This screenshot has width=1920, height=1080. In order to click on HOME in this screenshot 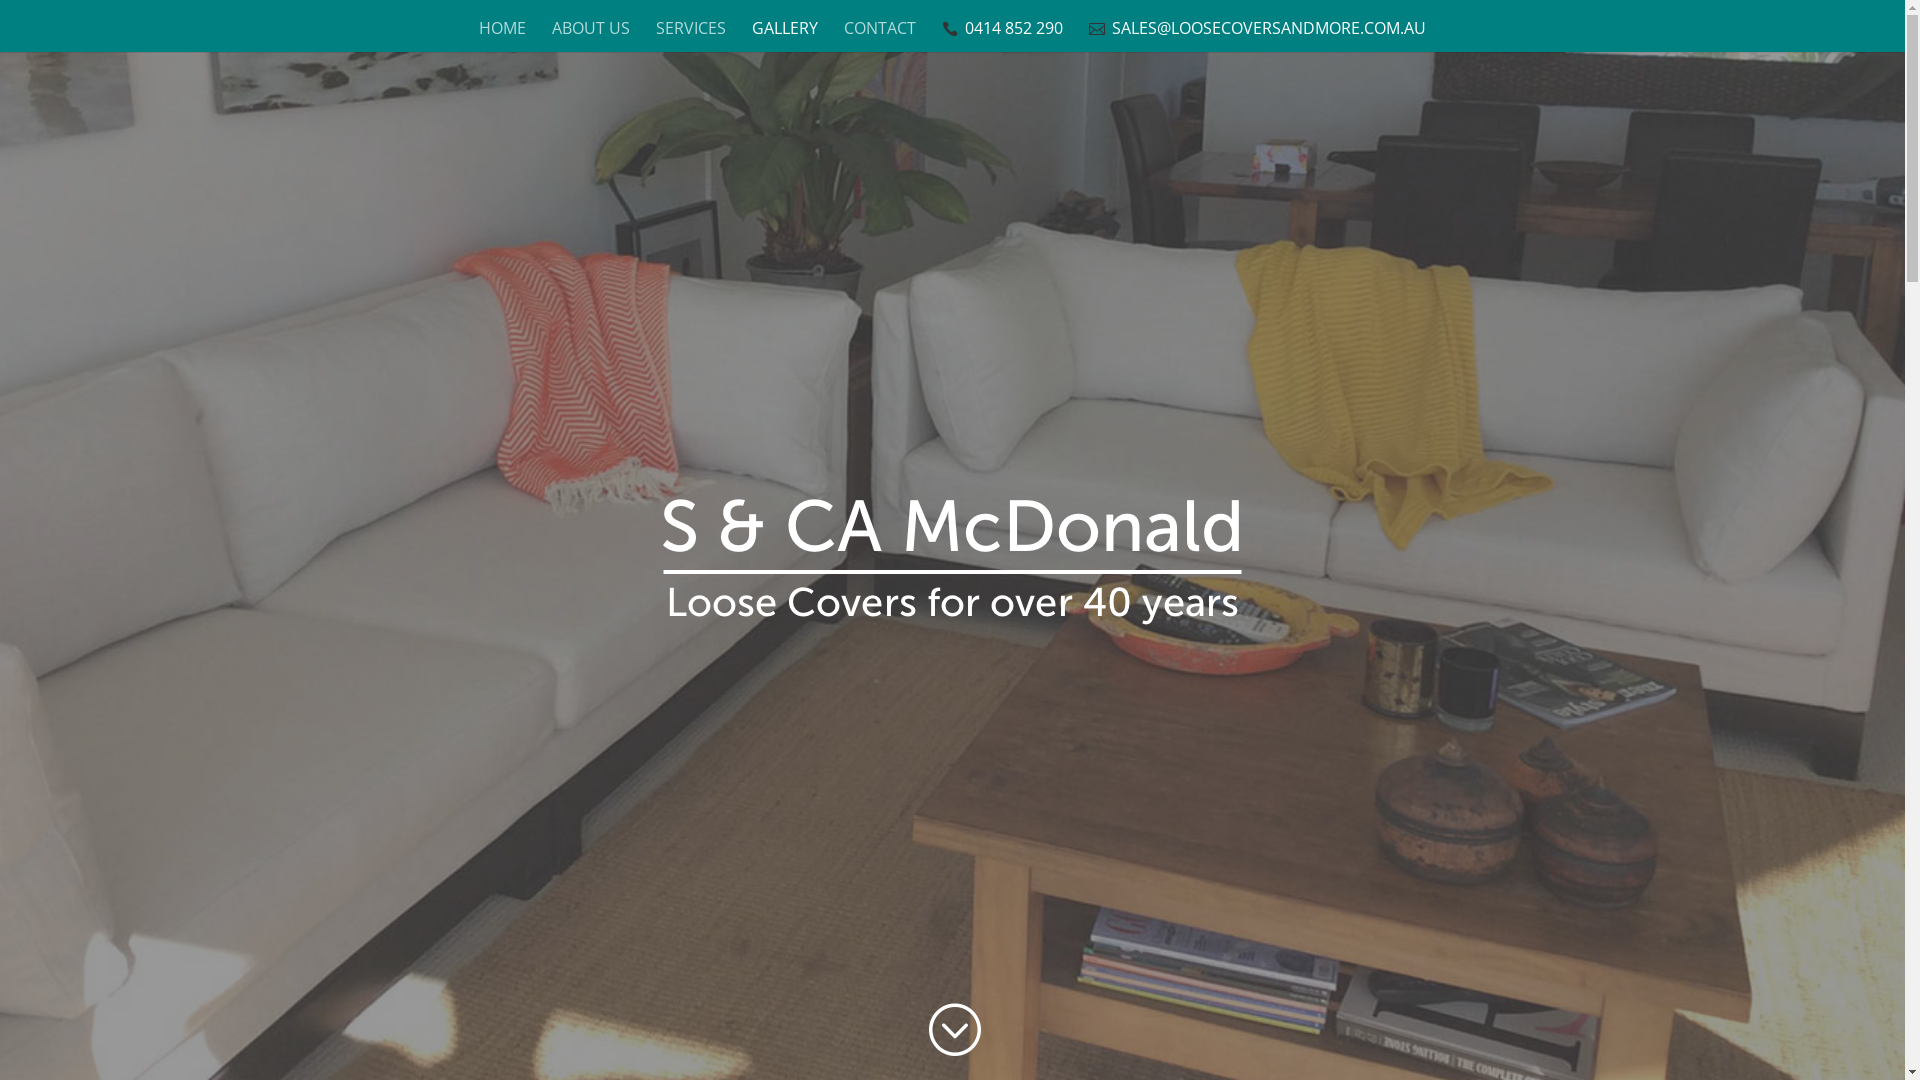, I will do `click(502, 36)`.